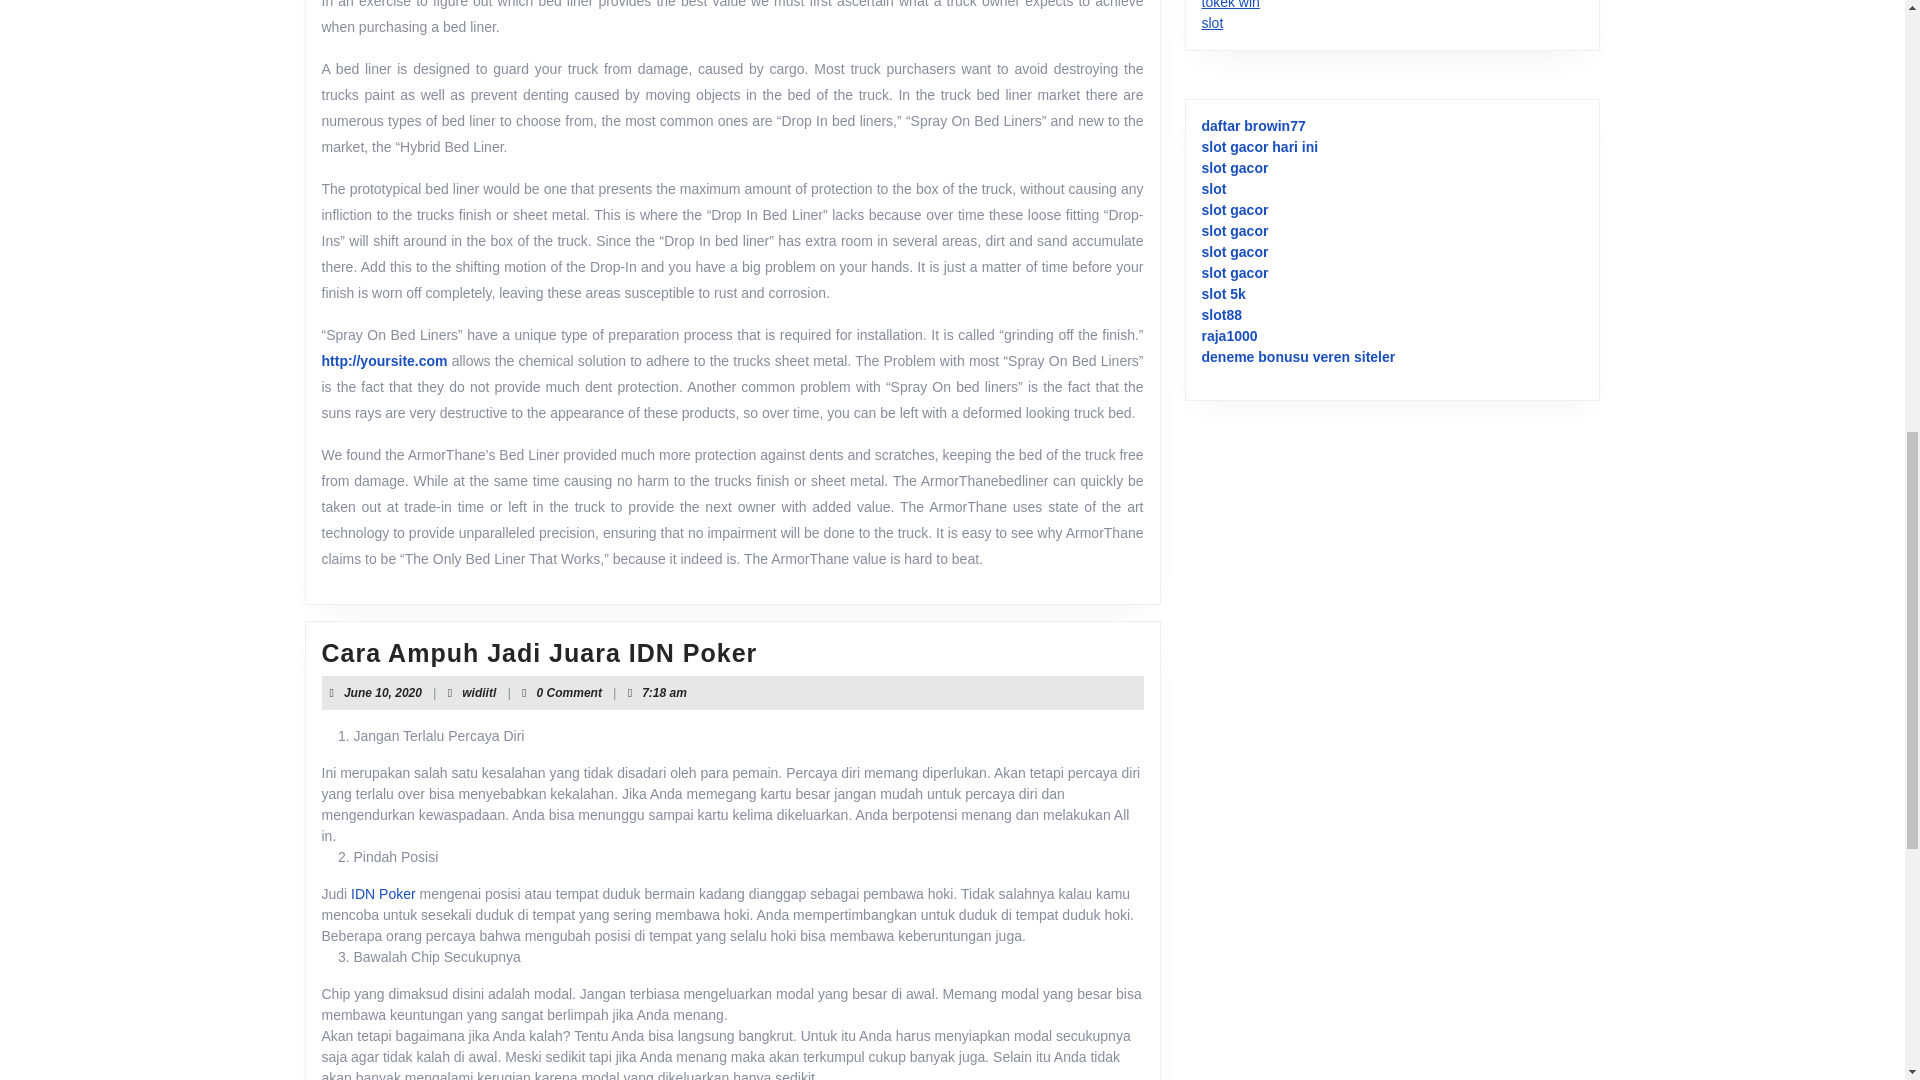 Image resolution: width=1920 pixels, height=1080 pixels. What do you see at coordinates (1230, 4) in the screenshot?
I see `IDN Poker` at bounding box center [1230, 4].